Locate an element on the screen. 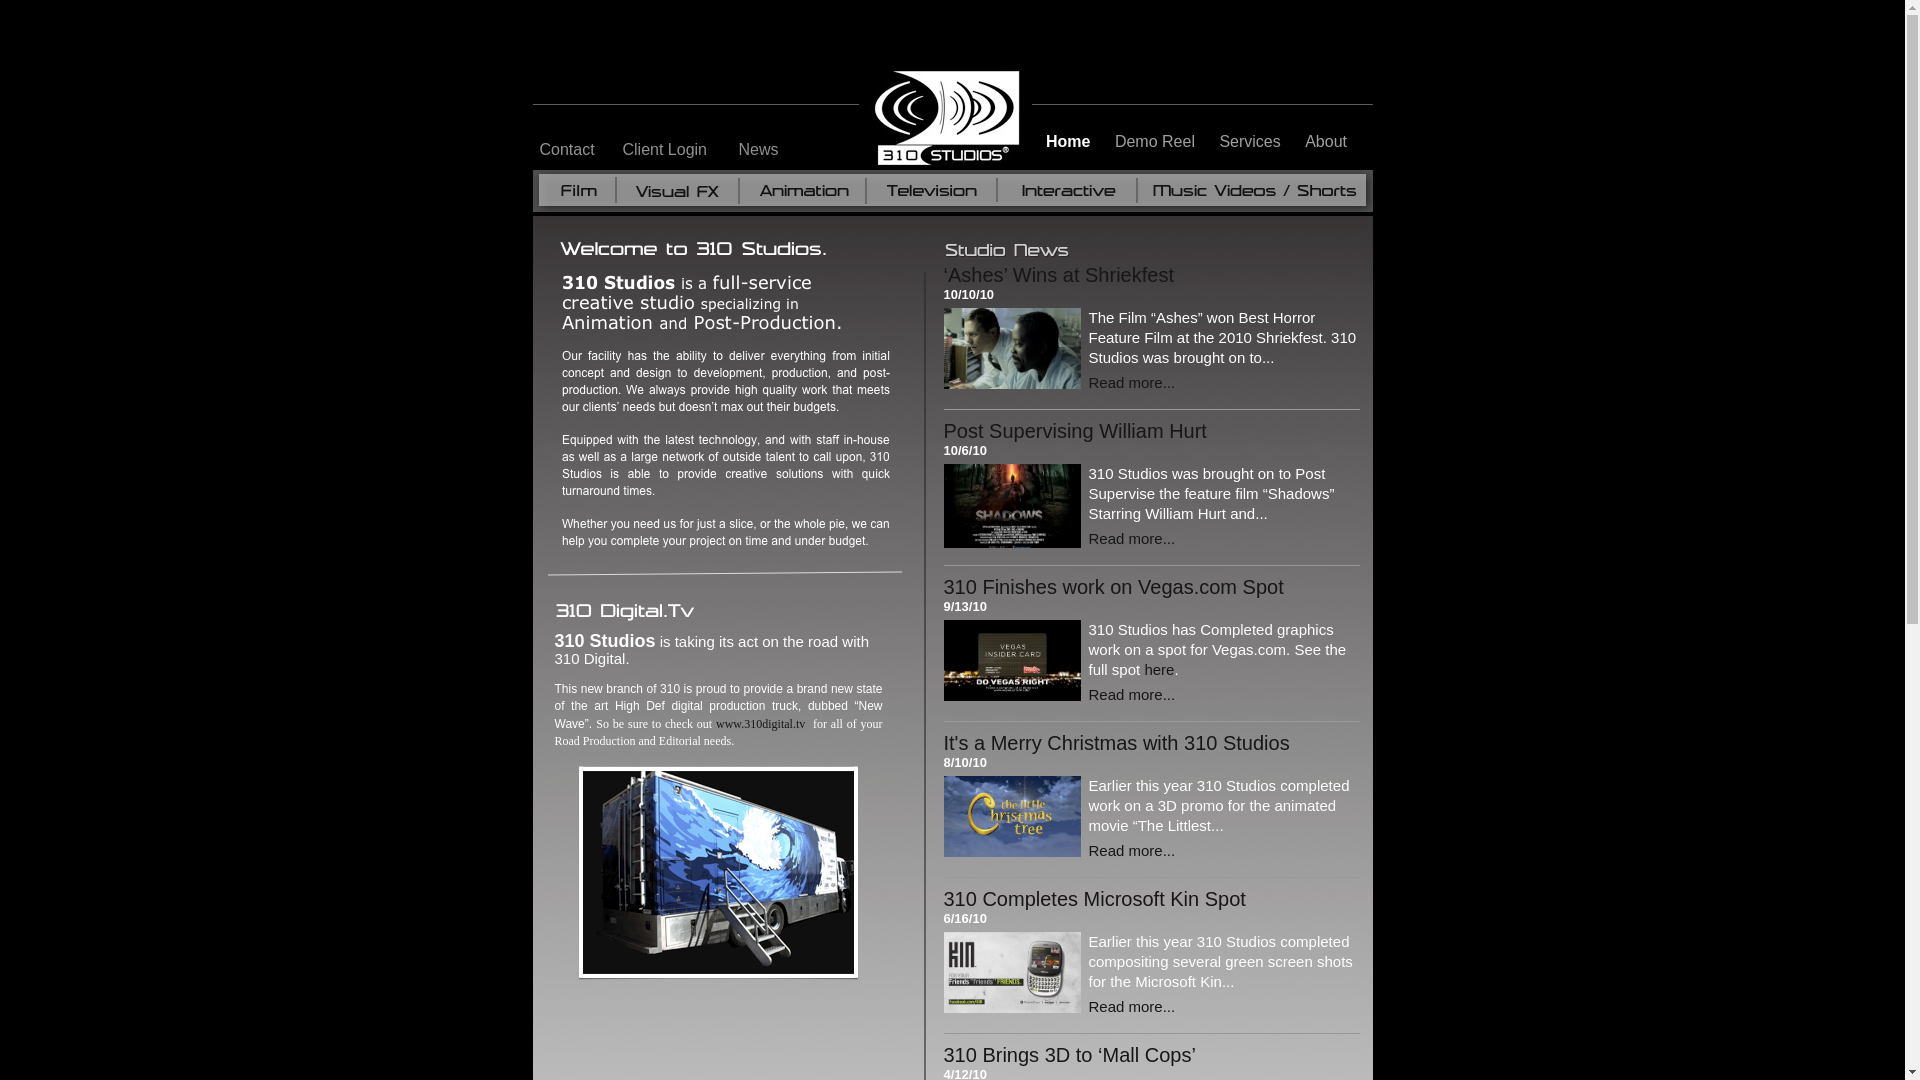 The width and height of the screenshot is (1920, 1080). News is located at coordinates (758, 150).